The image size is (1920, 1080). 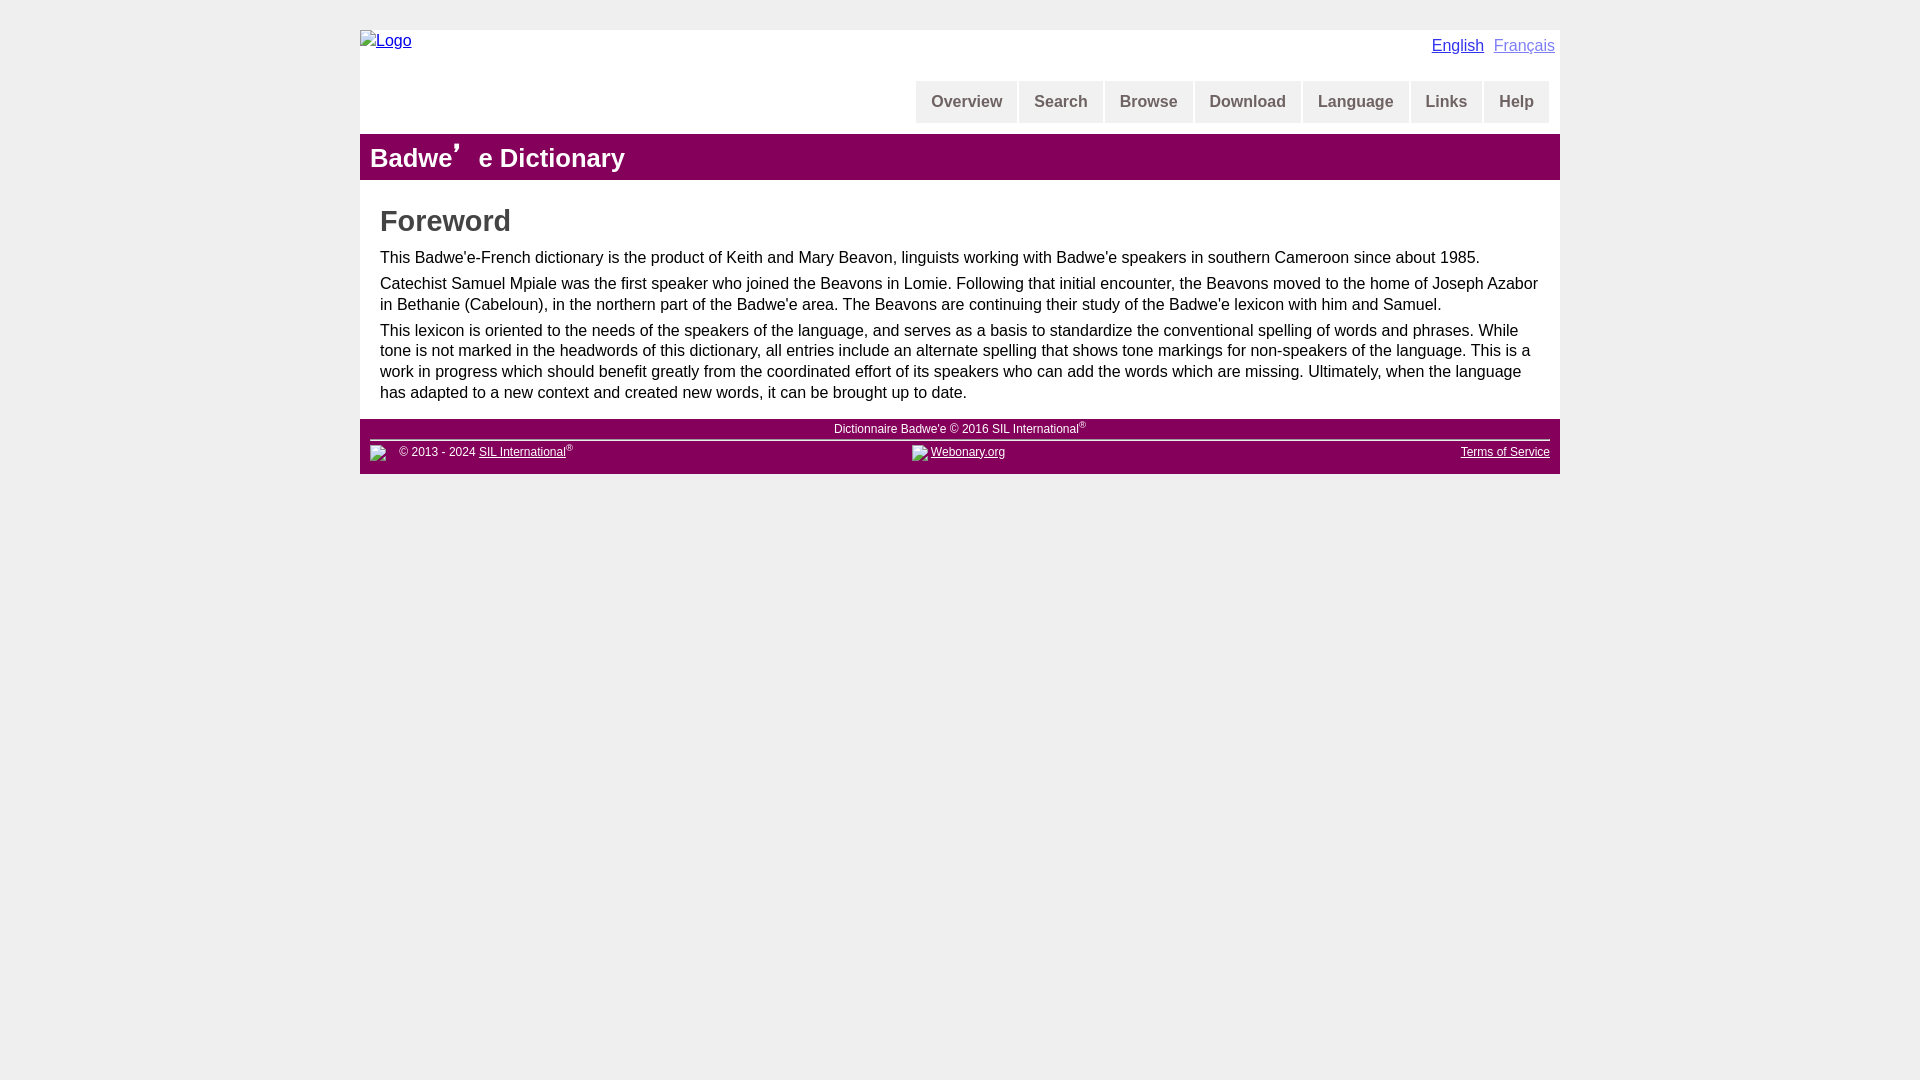 What do you see at coordinates (1060, 102) in the screenshot?
I see `Search` at bounding box center [1060, 102].